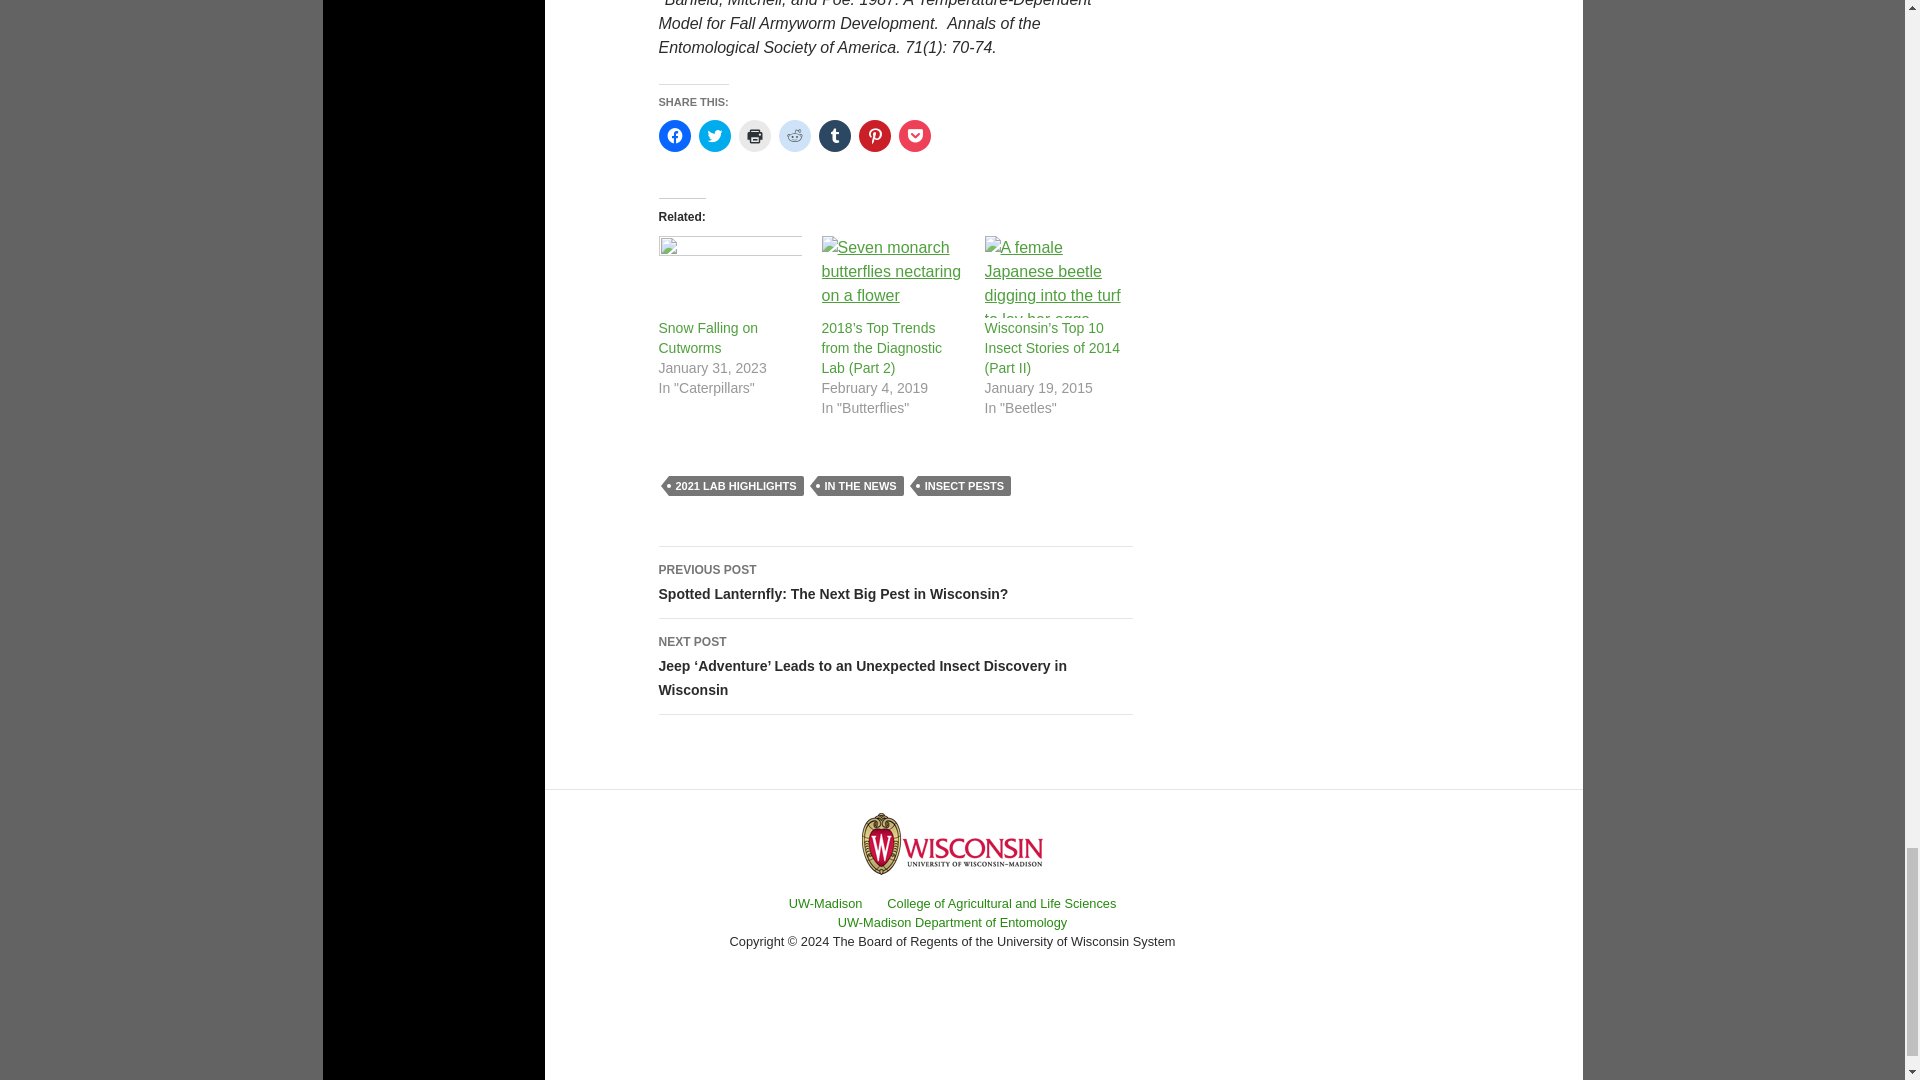 This screenshot has height=1080, width=1920. I want to click on Click to share on Twitter, so click(714, 136).